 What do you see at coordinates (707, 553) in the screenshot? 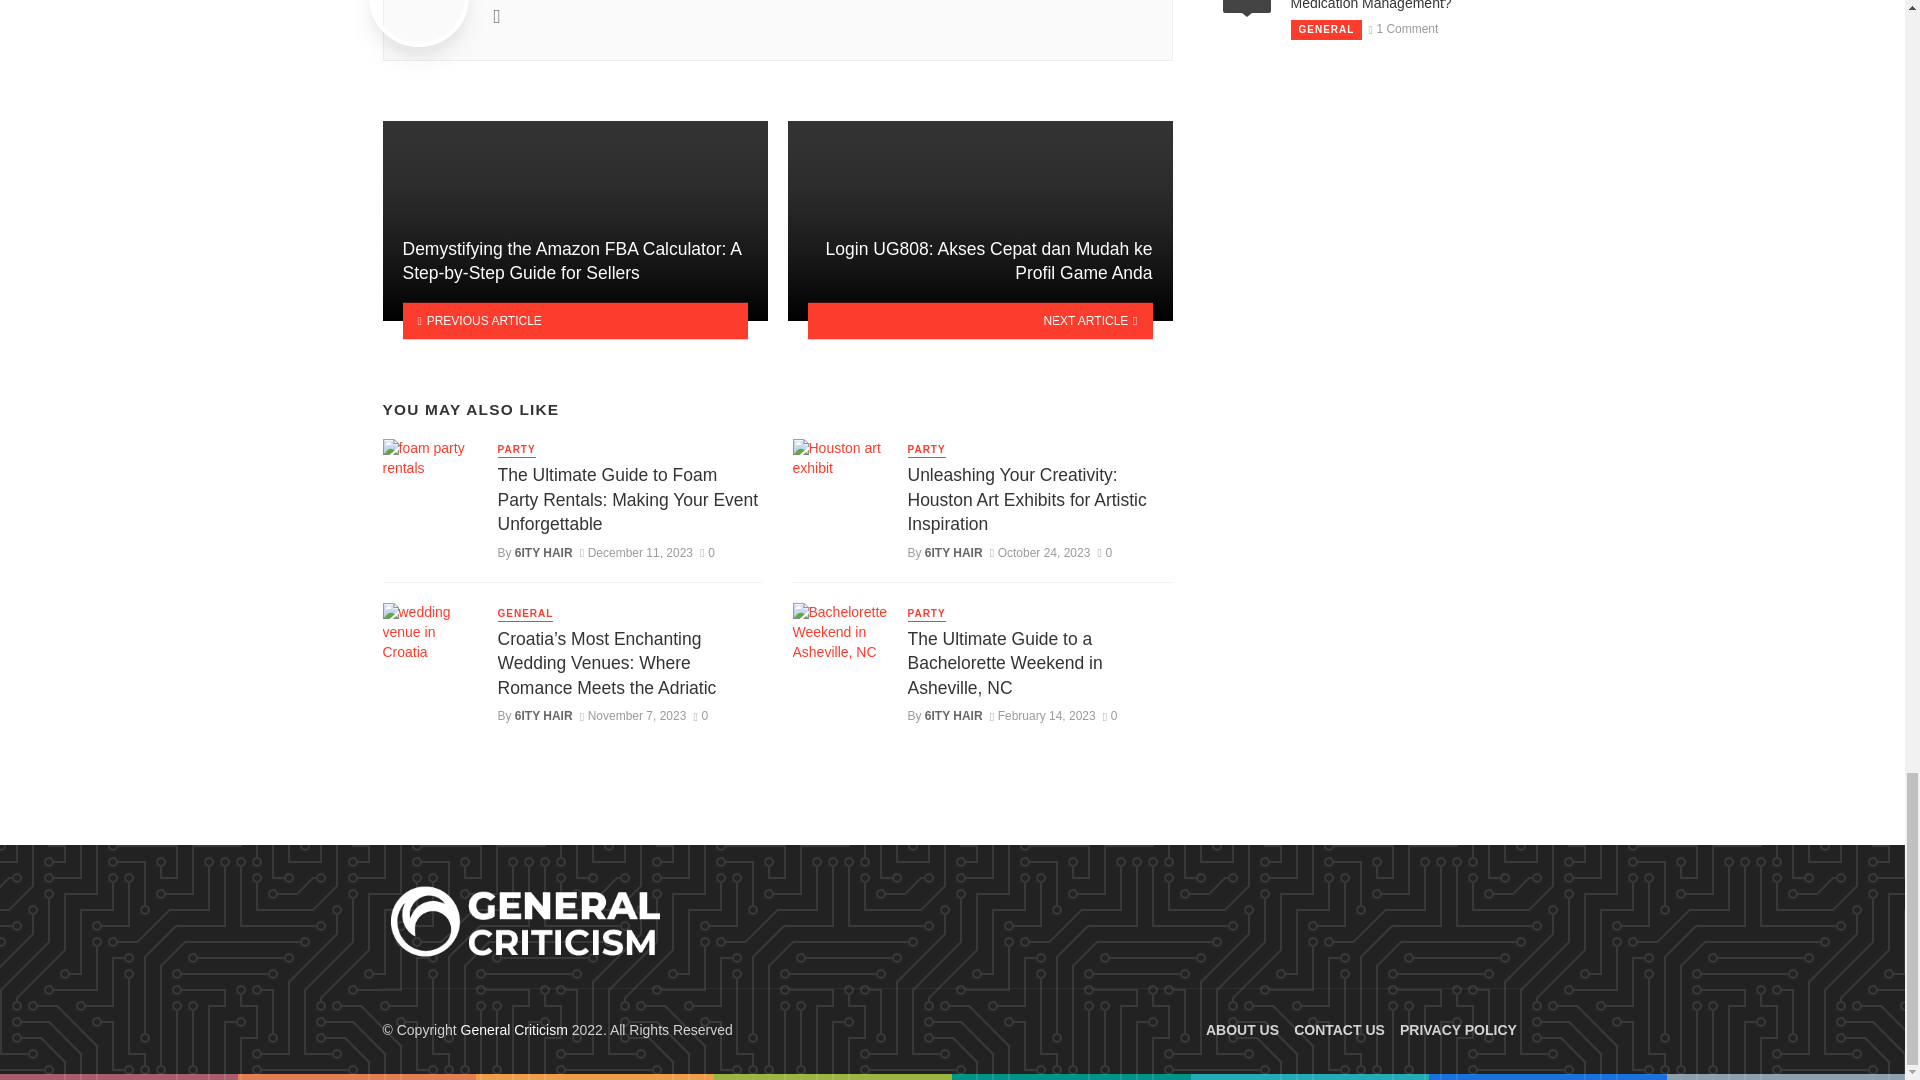
I see `0 Comments` at bounding box center [707, 553].